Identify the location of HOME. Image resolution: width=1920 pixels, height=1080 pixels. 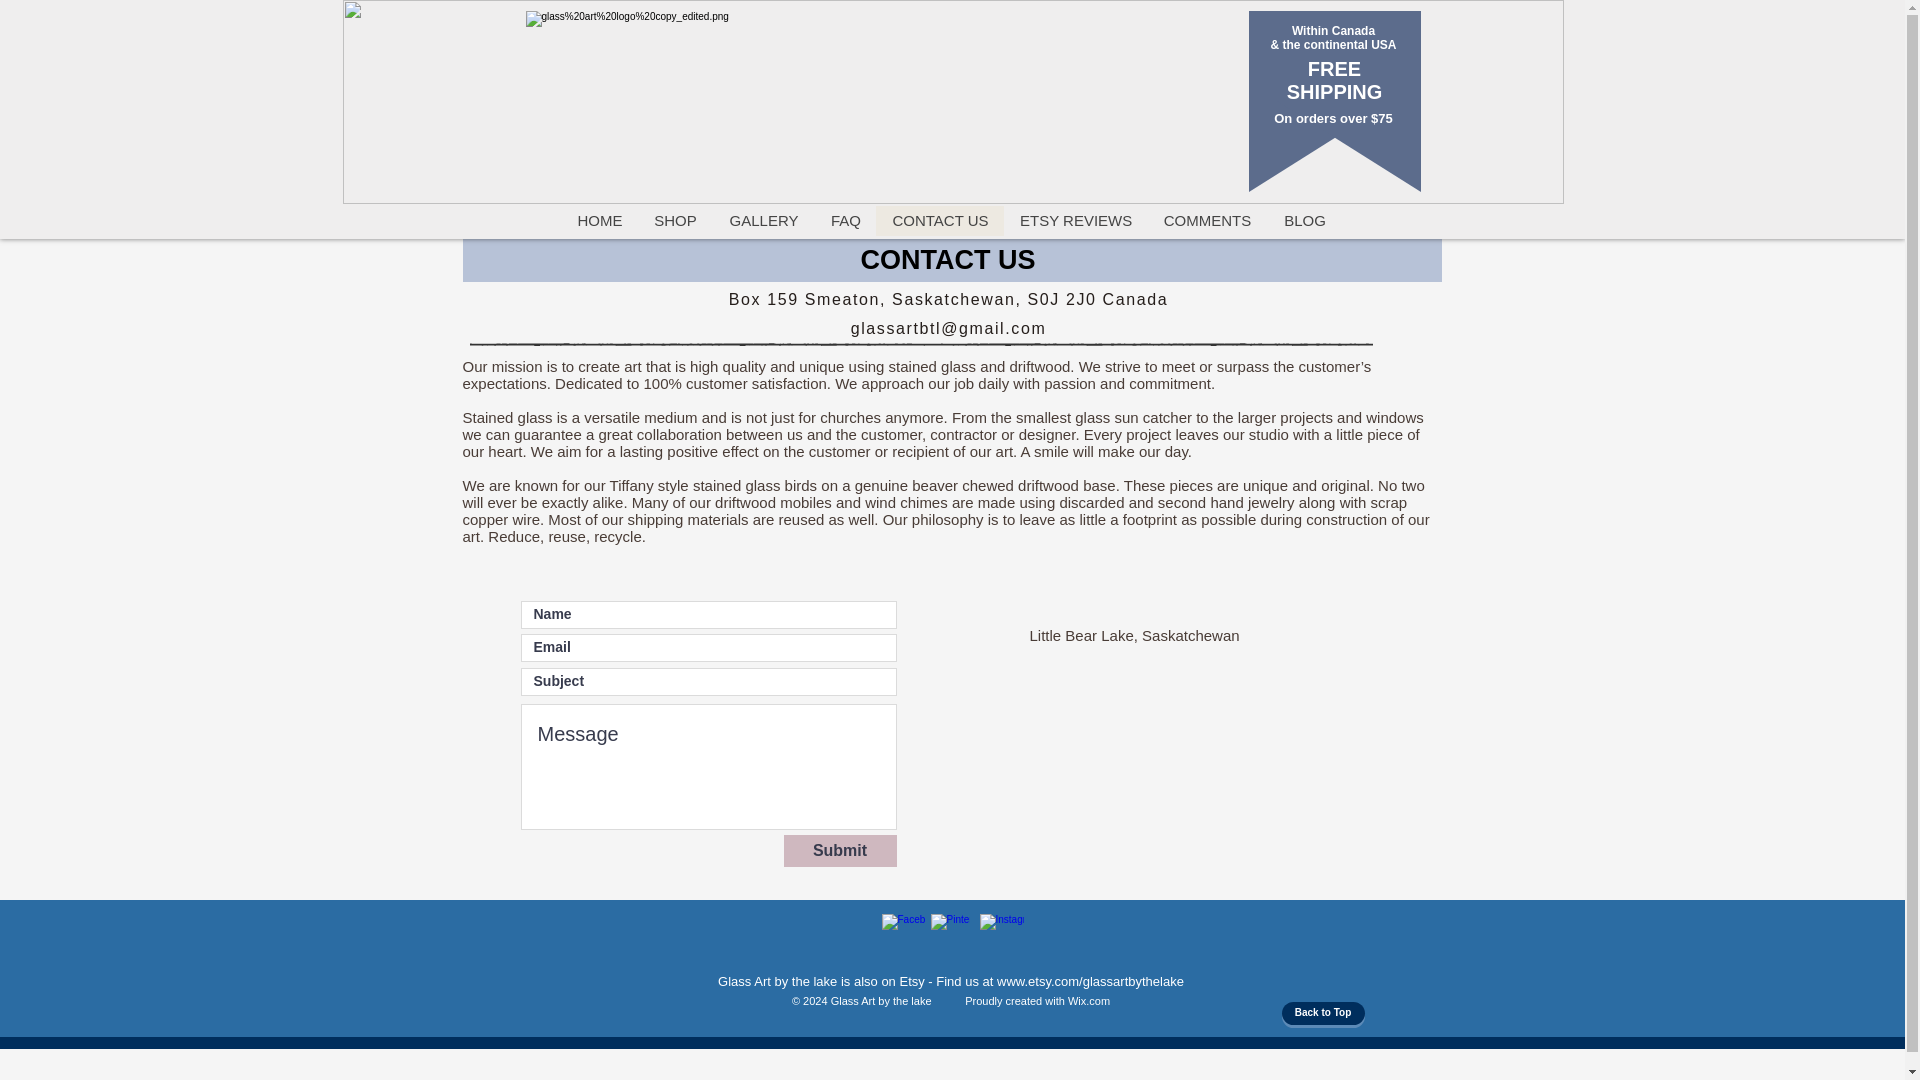
(598, 221).